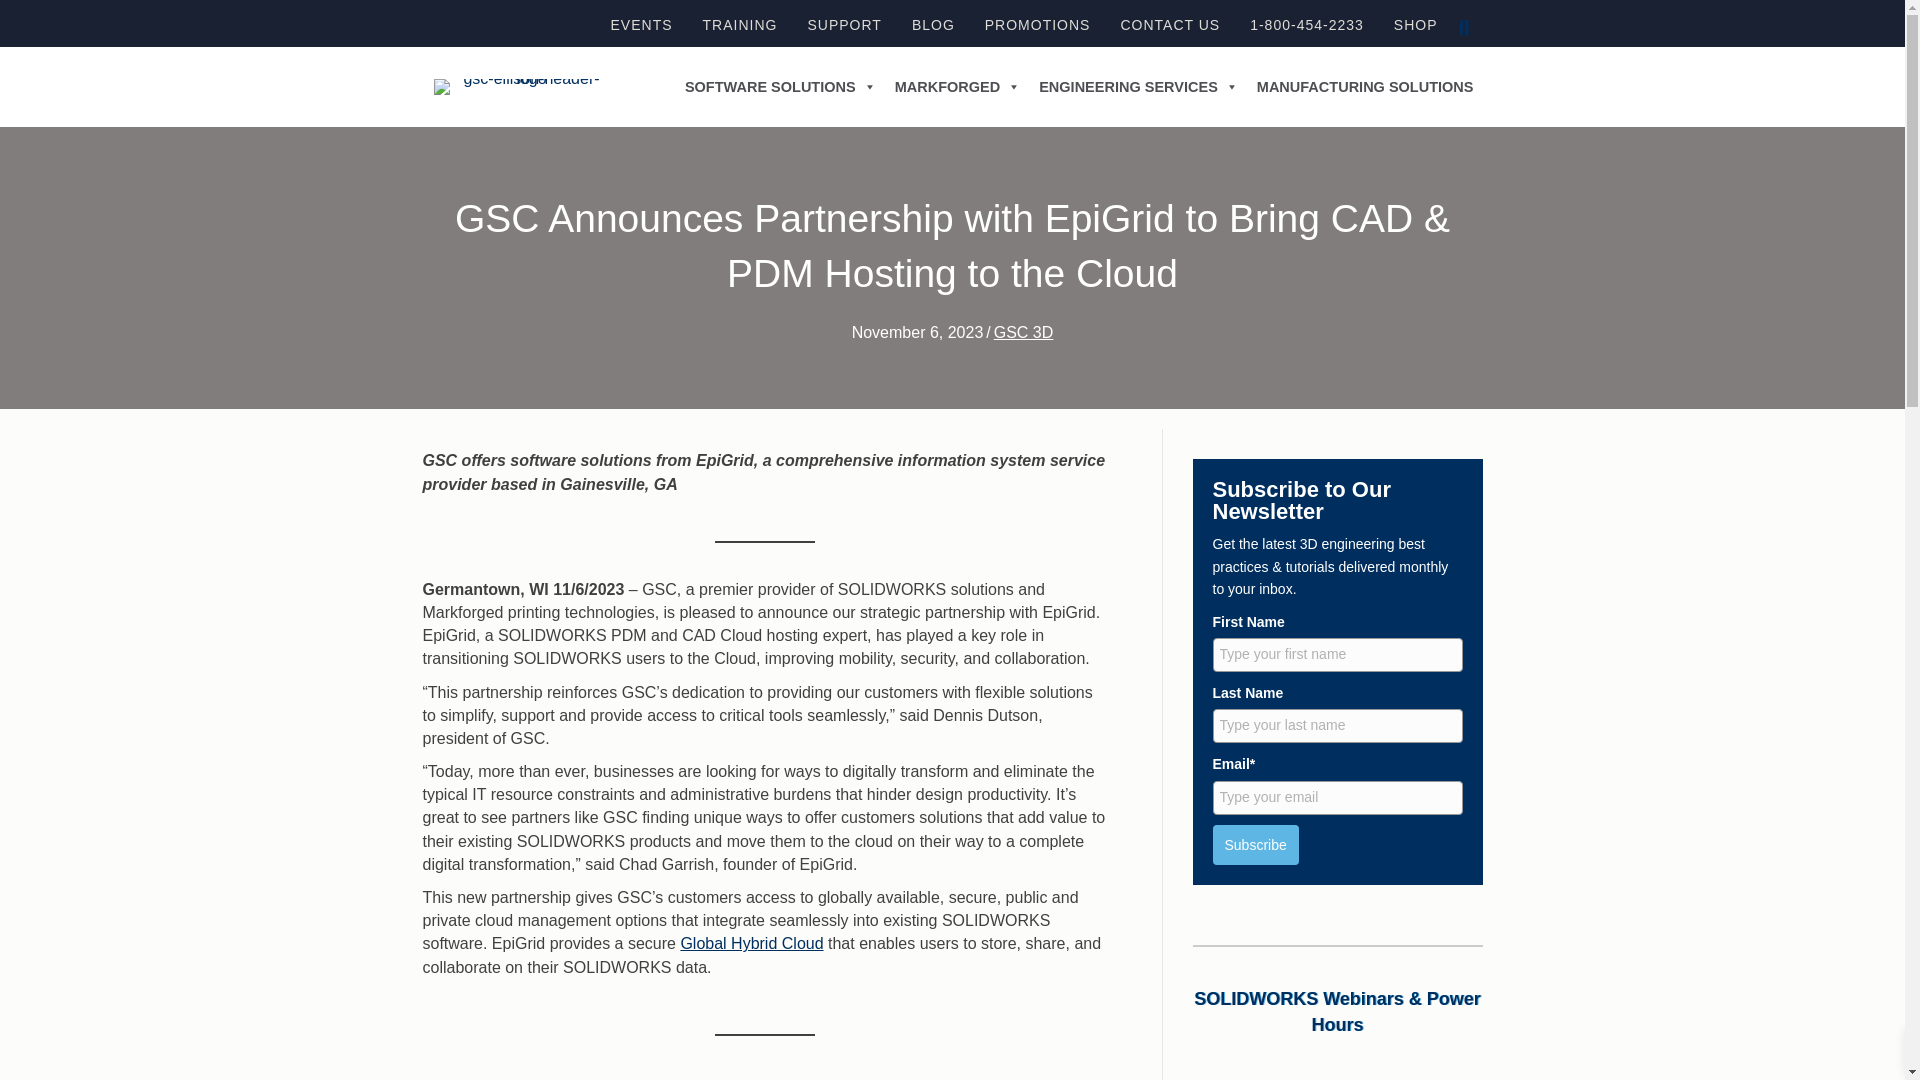 This screenshot has height=1080, width=1920. I want to click on TRAINING, so click(740, 24).